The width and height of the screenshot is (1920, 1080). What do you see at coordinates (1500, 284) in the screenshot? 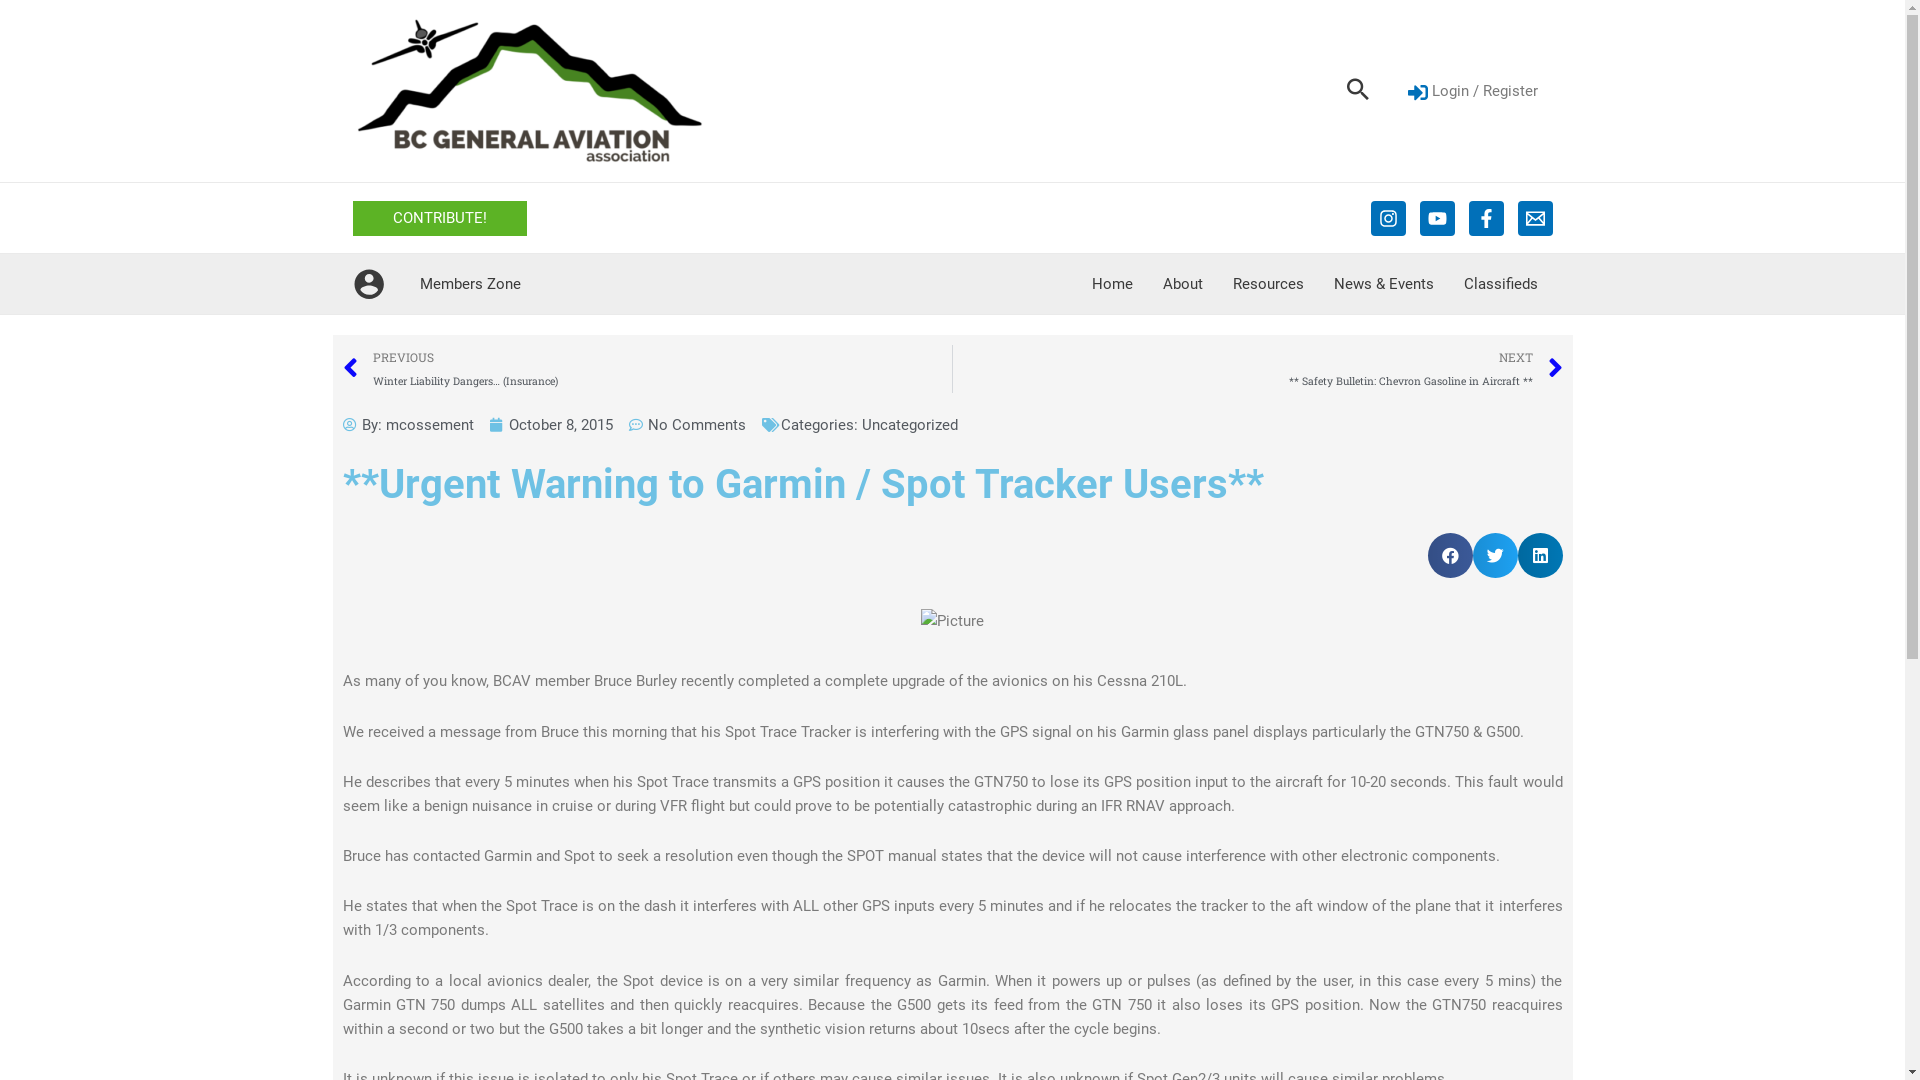
I see `Classifieds` at bounding box center [1500, 284].